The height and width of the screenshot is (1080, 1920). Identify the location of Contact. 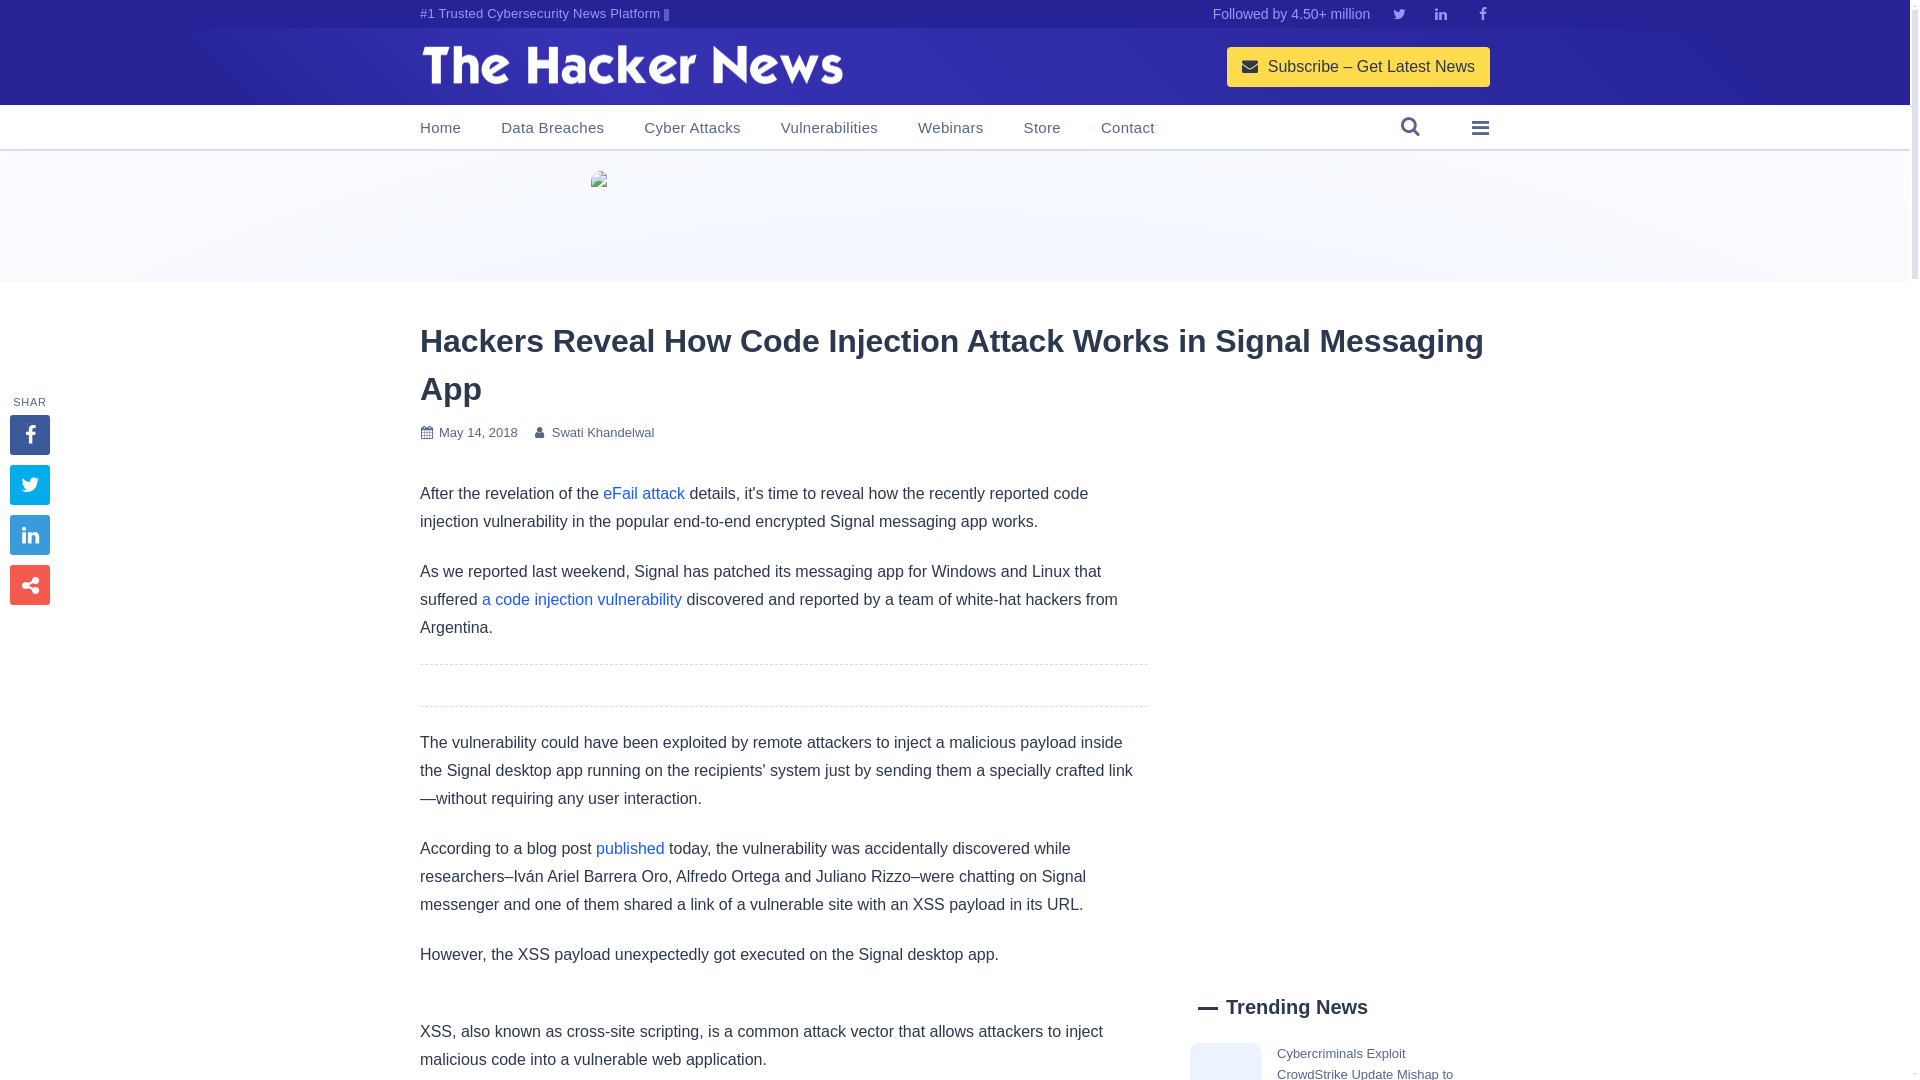
(1128, 128).